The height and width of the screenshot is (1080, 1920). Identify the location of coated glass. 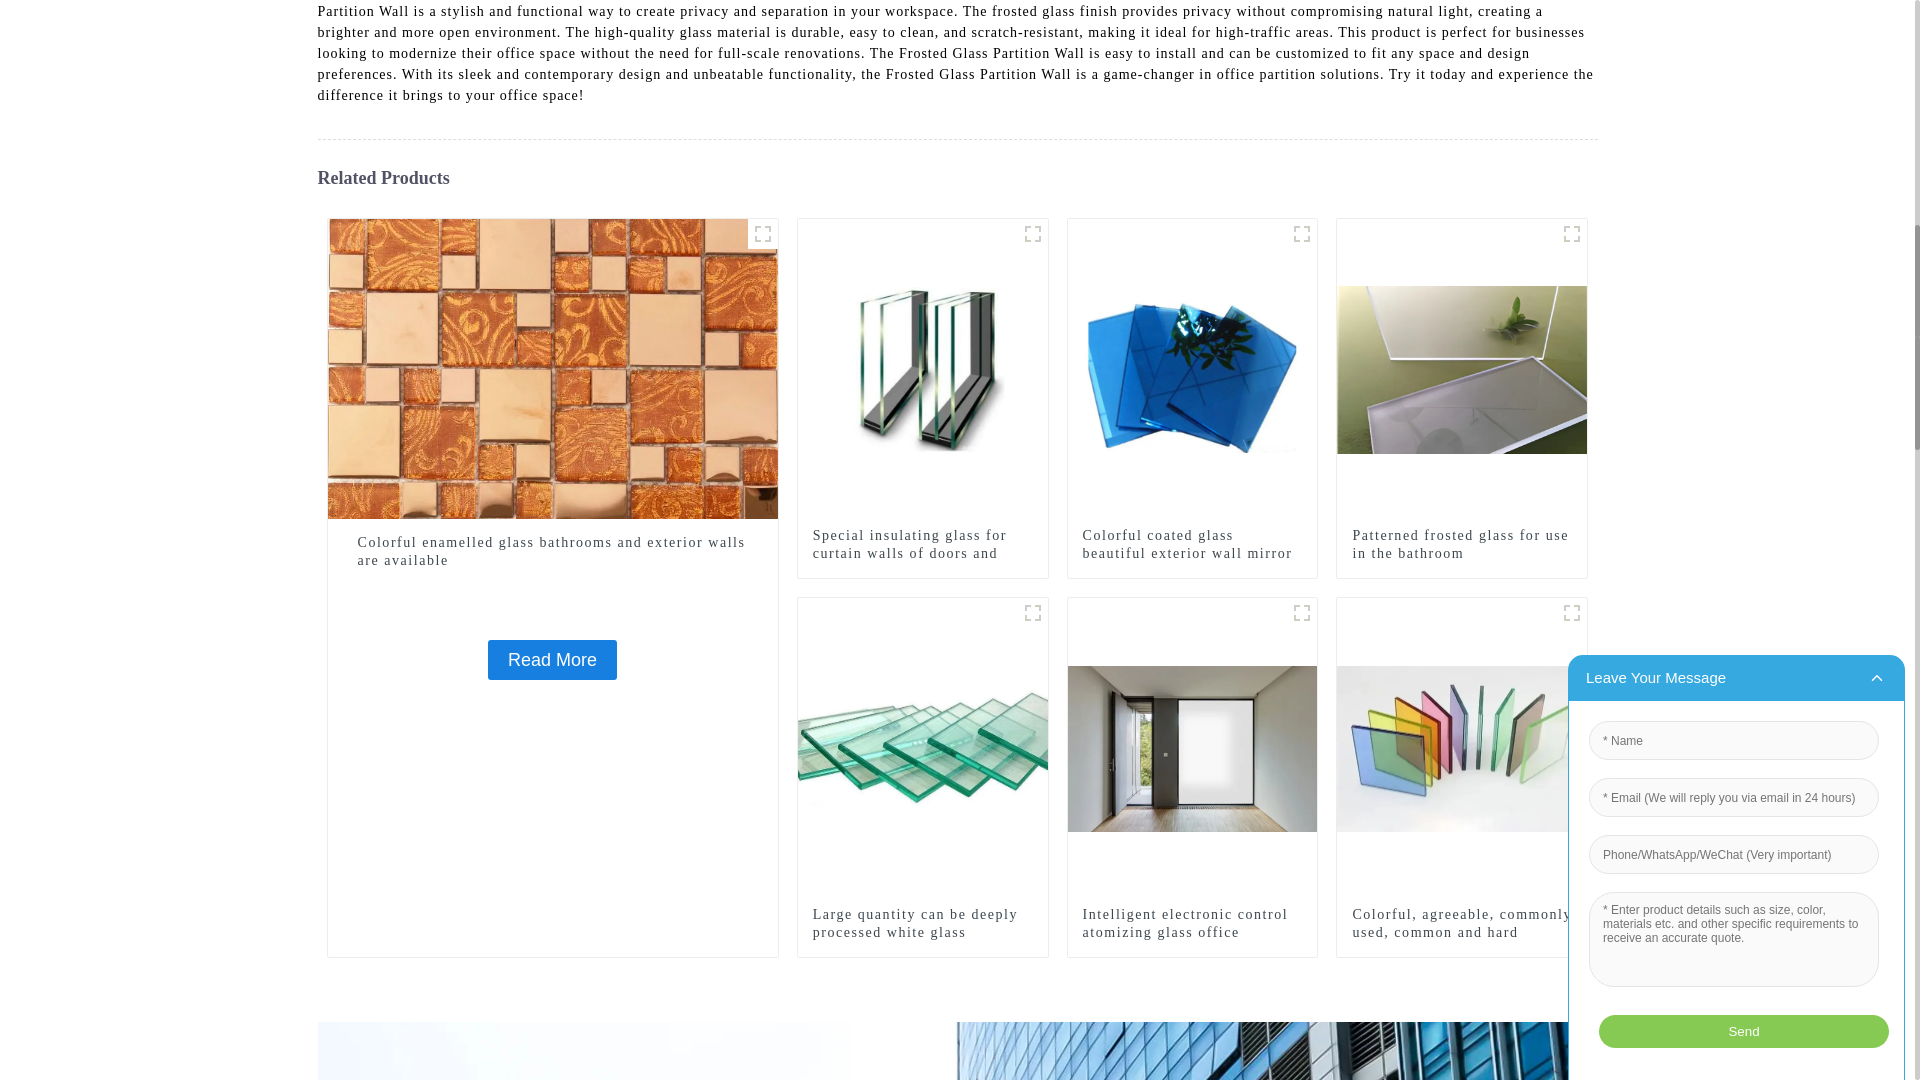
(1302, 234).